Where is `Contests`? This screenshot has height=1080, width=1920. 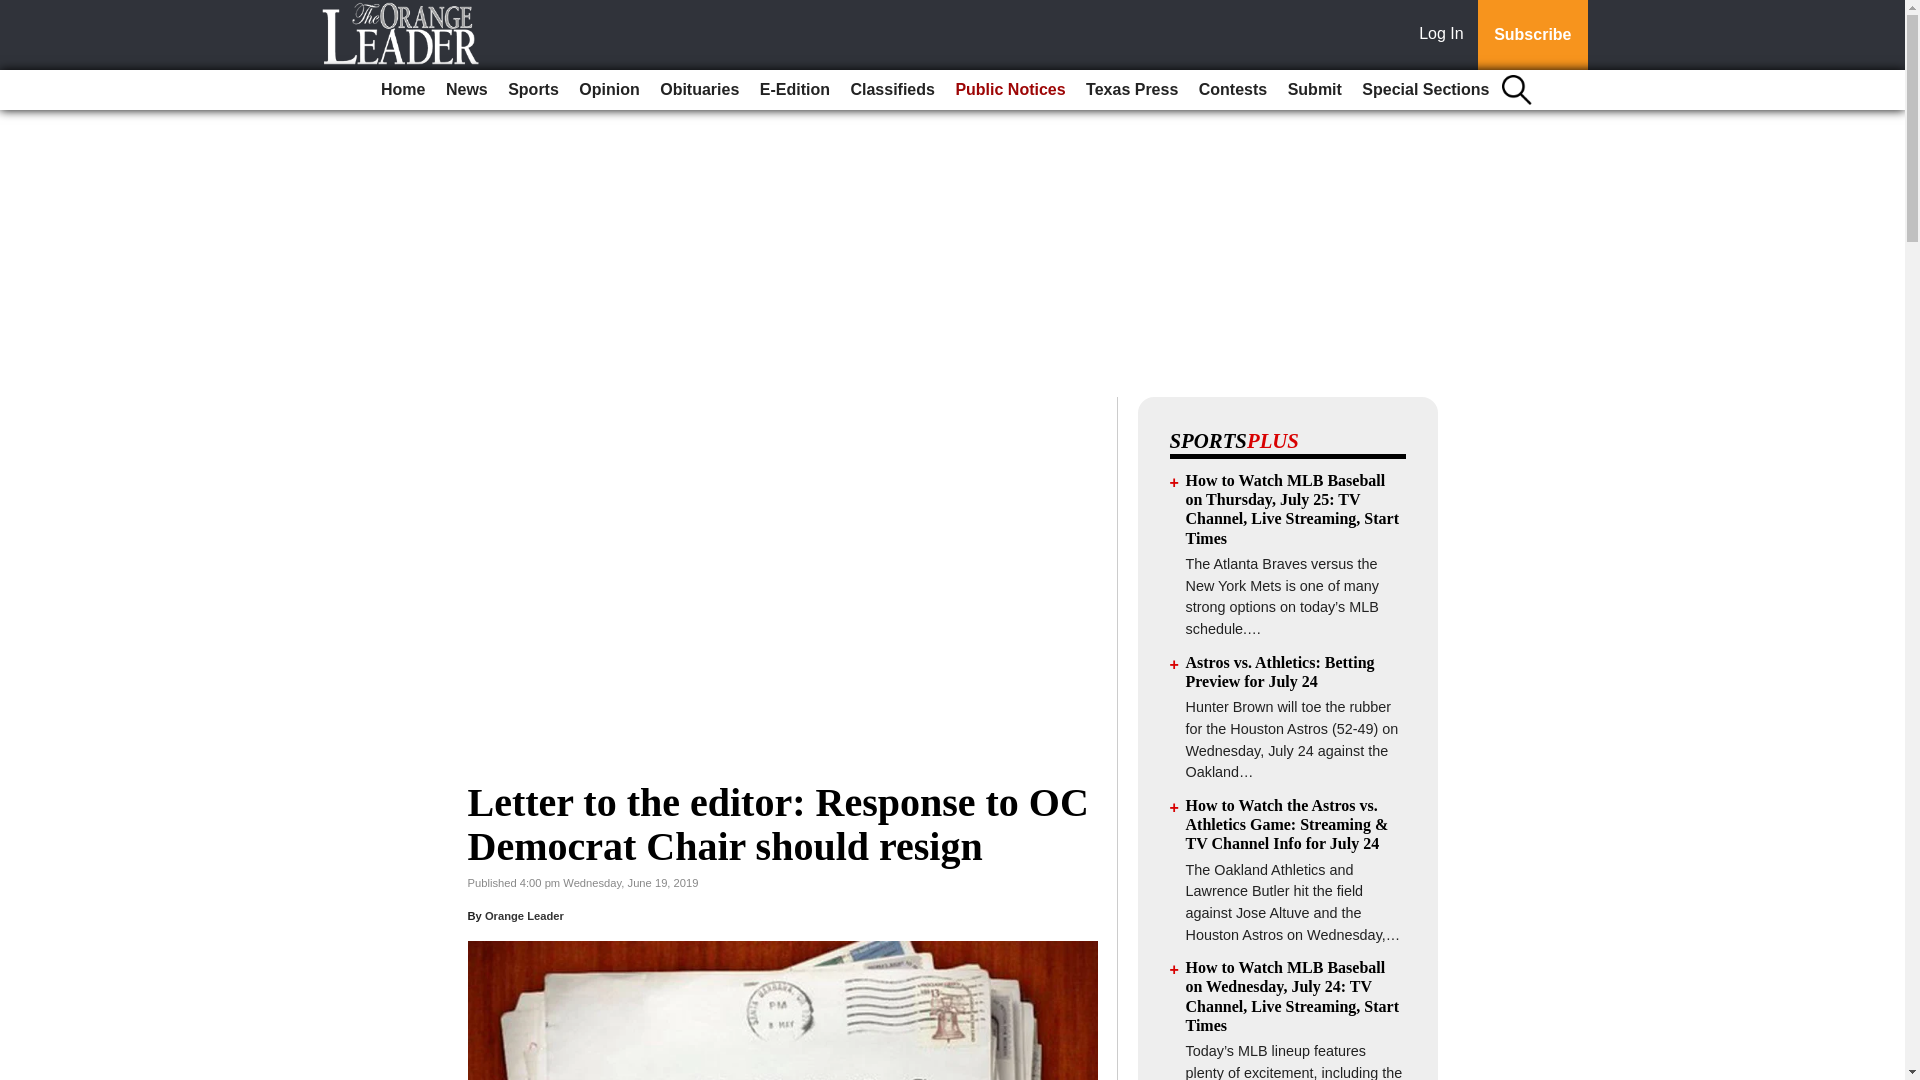
Contests is located at coordinates (1232, 90).